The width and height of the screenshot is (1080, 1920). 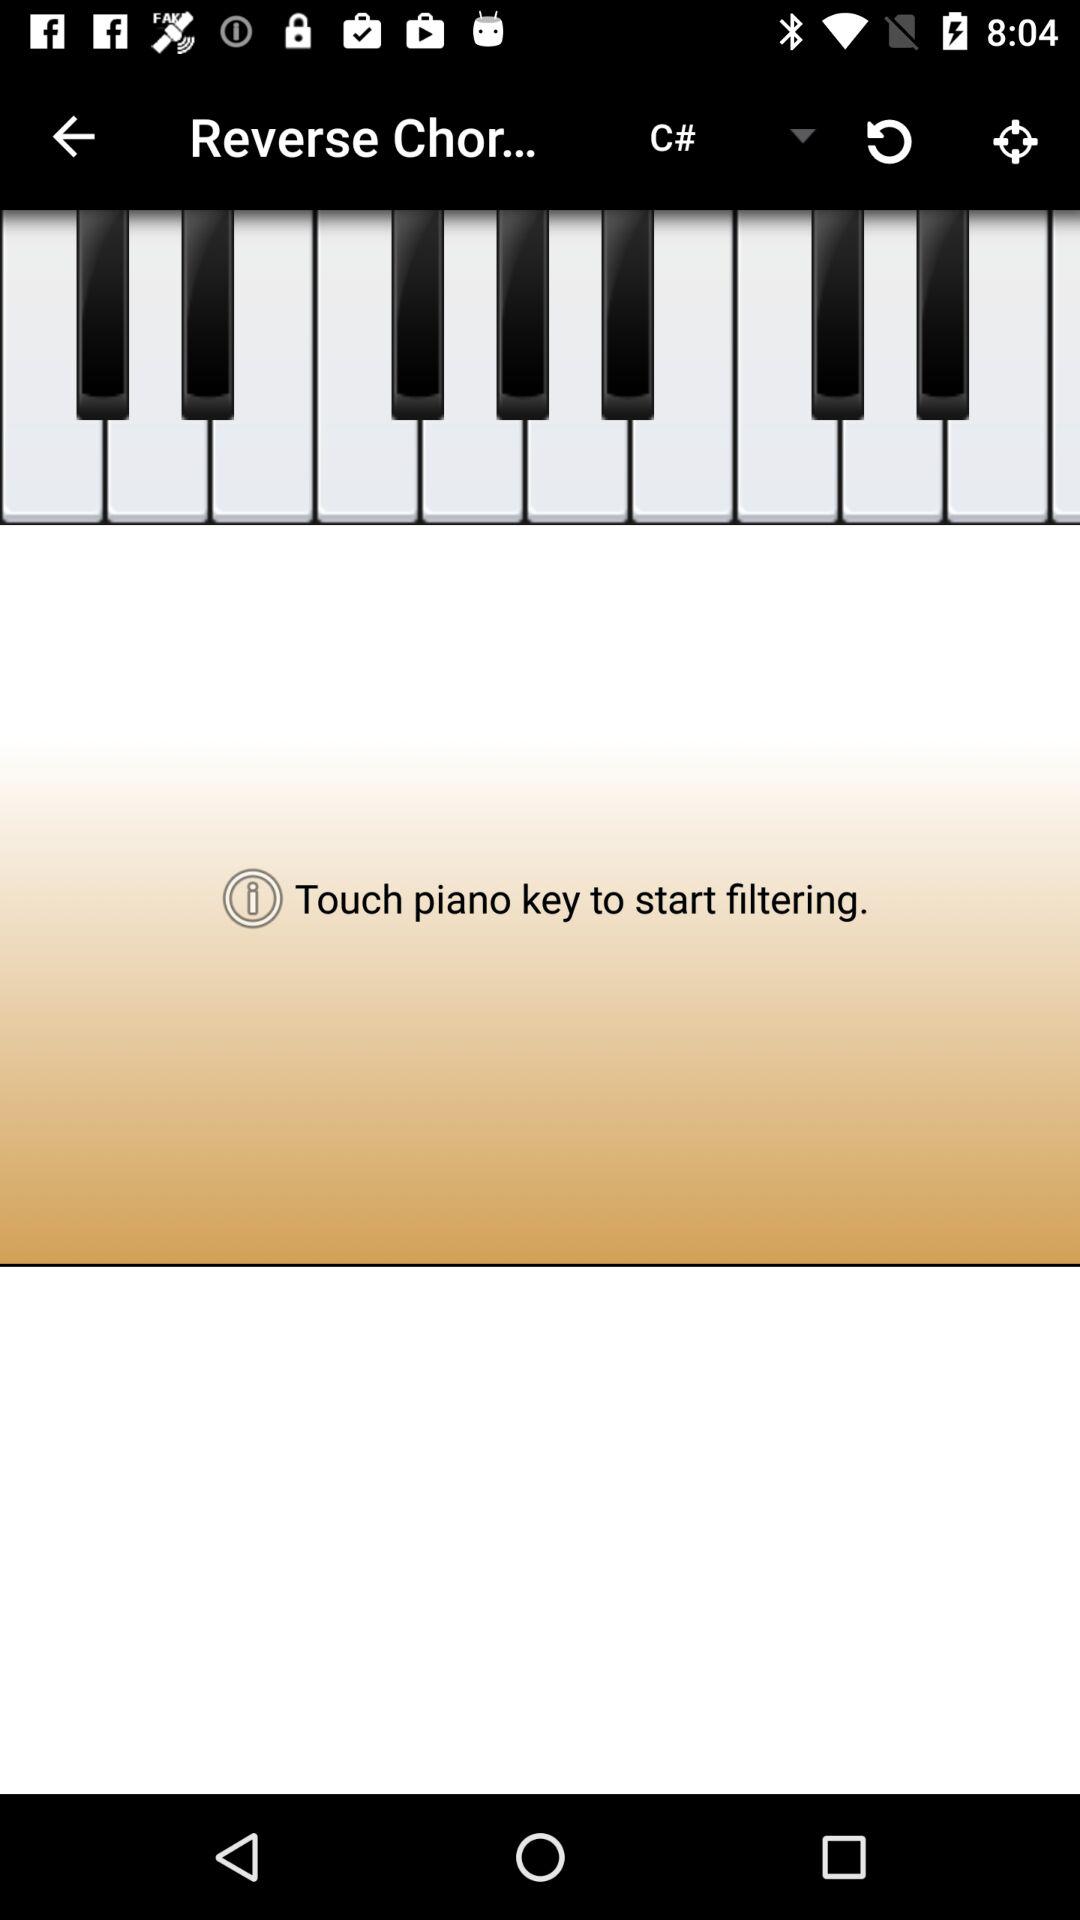 What do you see at coordinates (578, 368) in the screenshot?
I see `play note` at bounding box center [578, 368].